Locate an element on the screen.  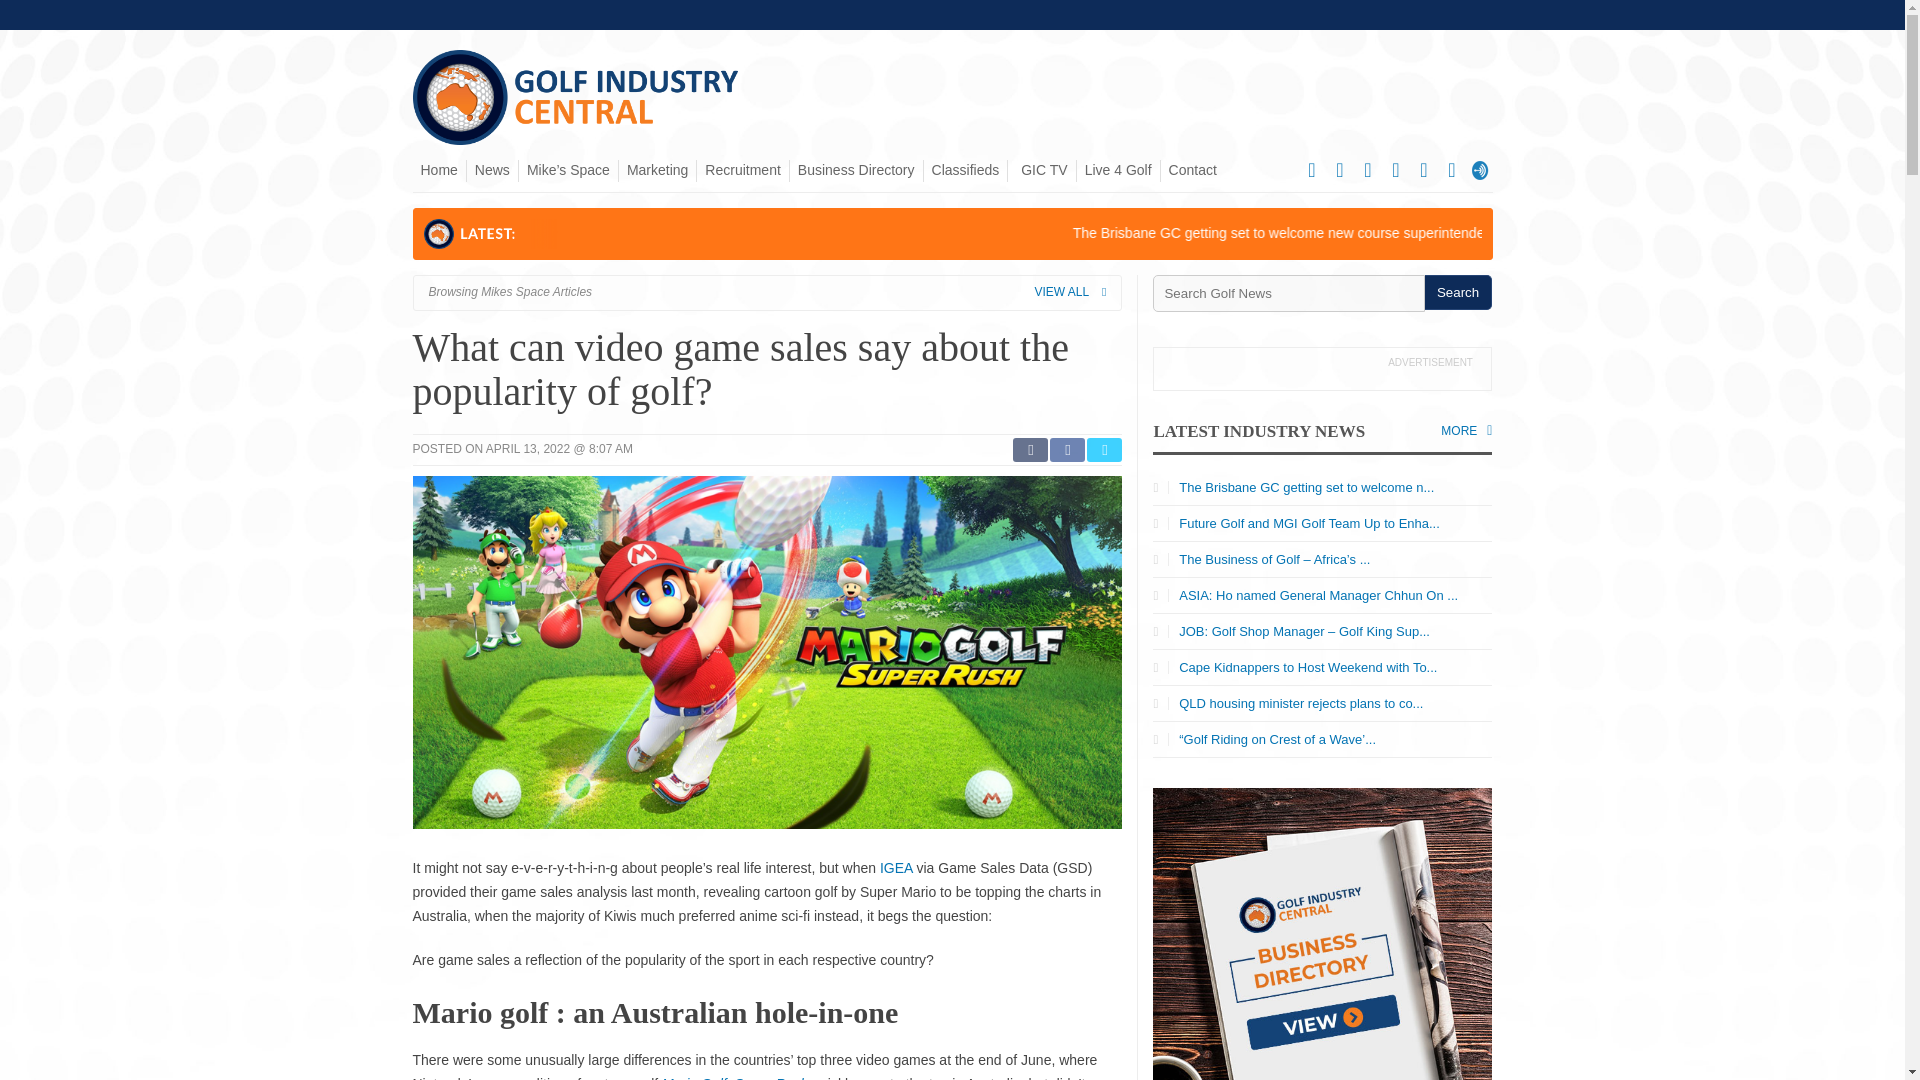
Classifieds is located at coordinates (966, 170).